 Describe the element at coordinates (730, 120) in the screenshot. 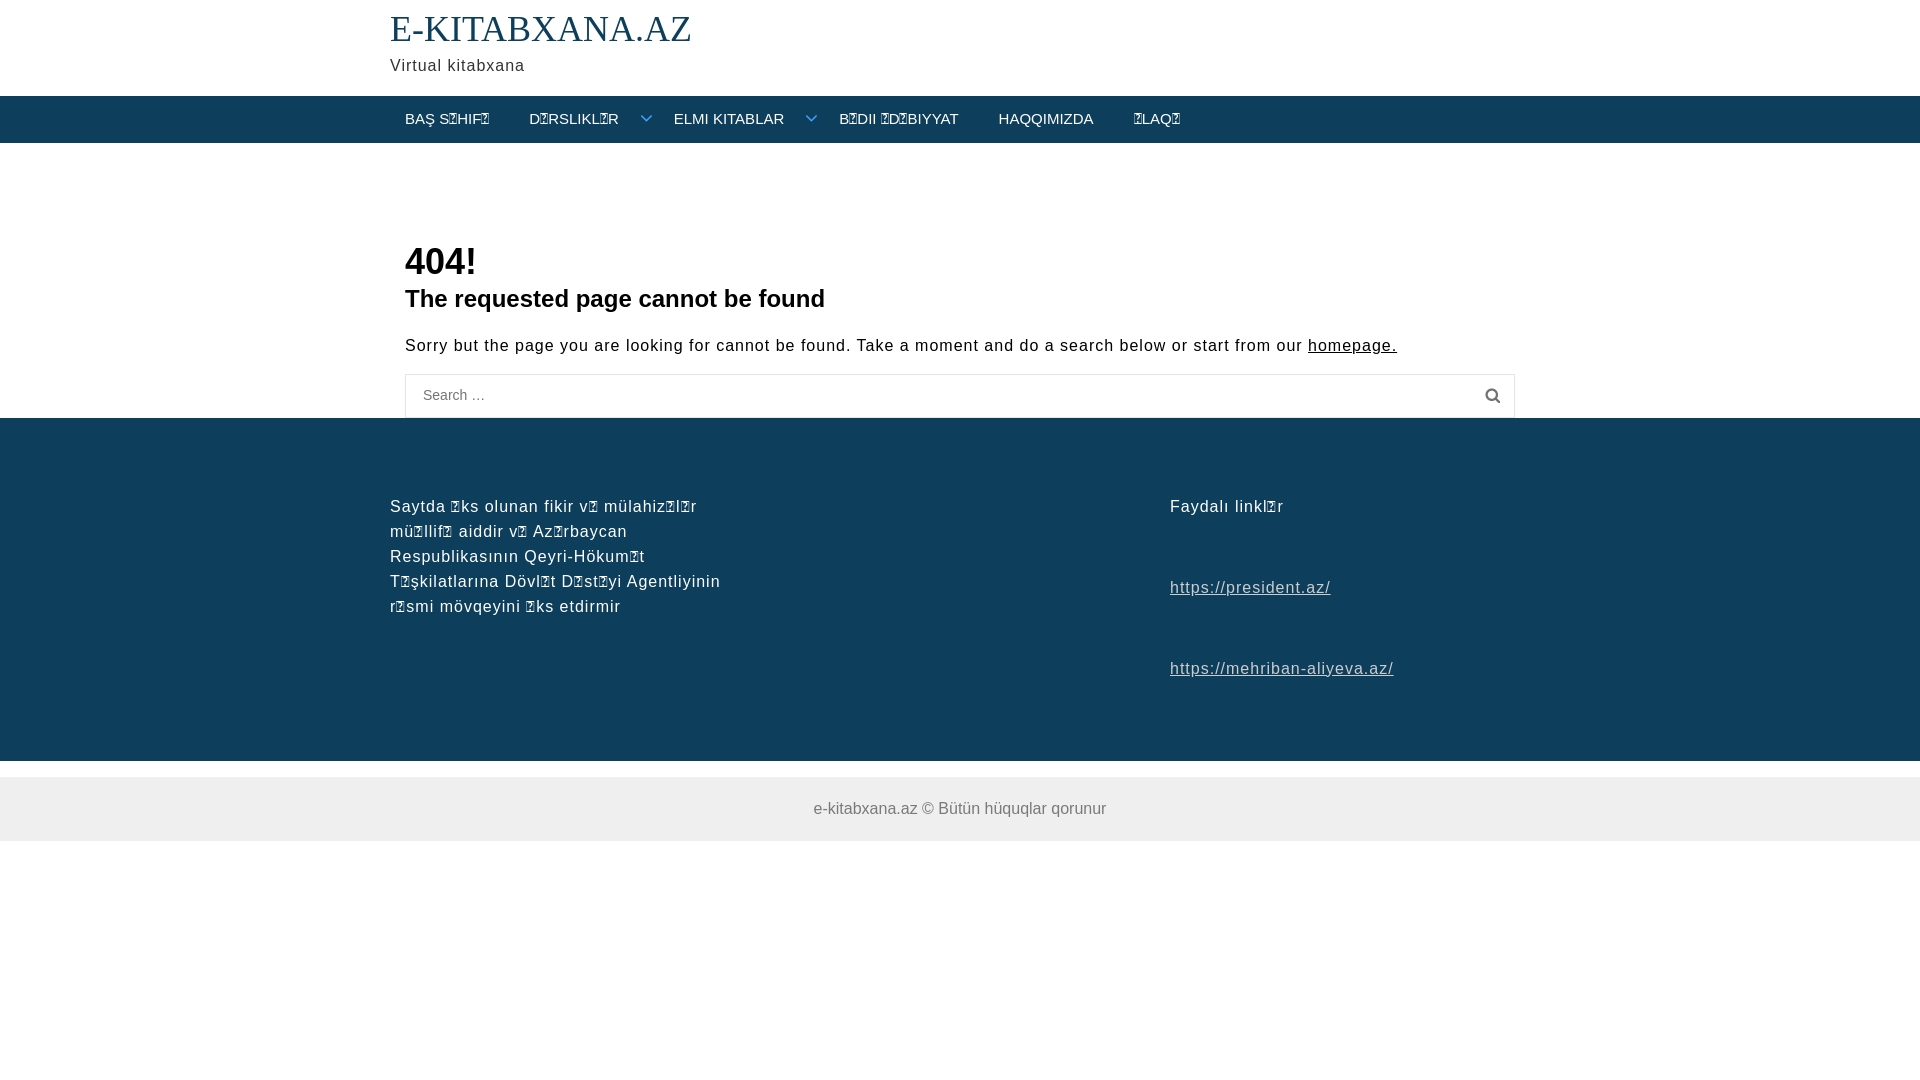

I see `ELMI KITABLAR` at that location.